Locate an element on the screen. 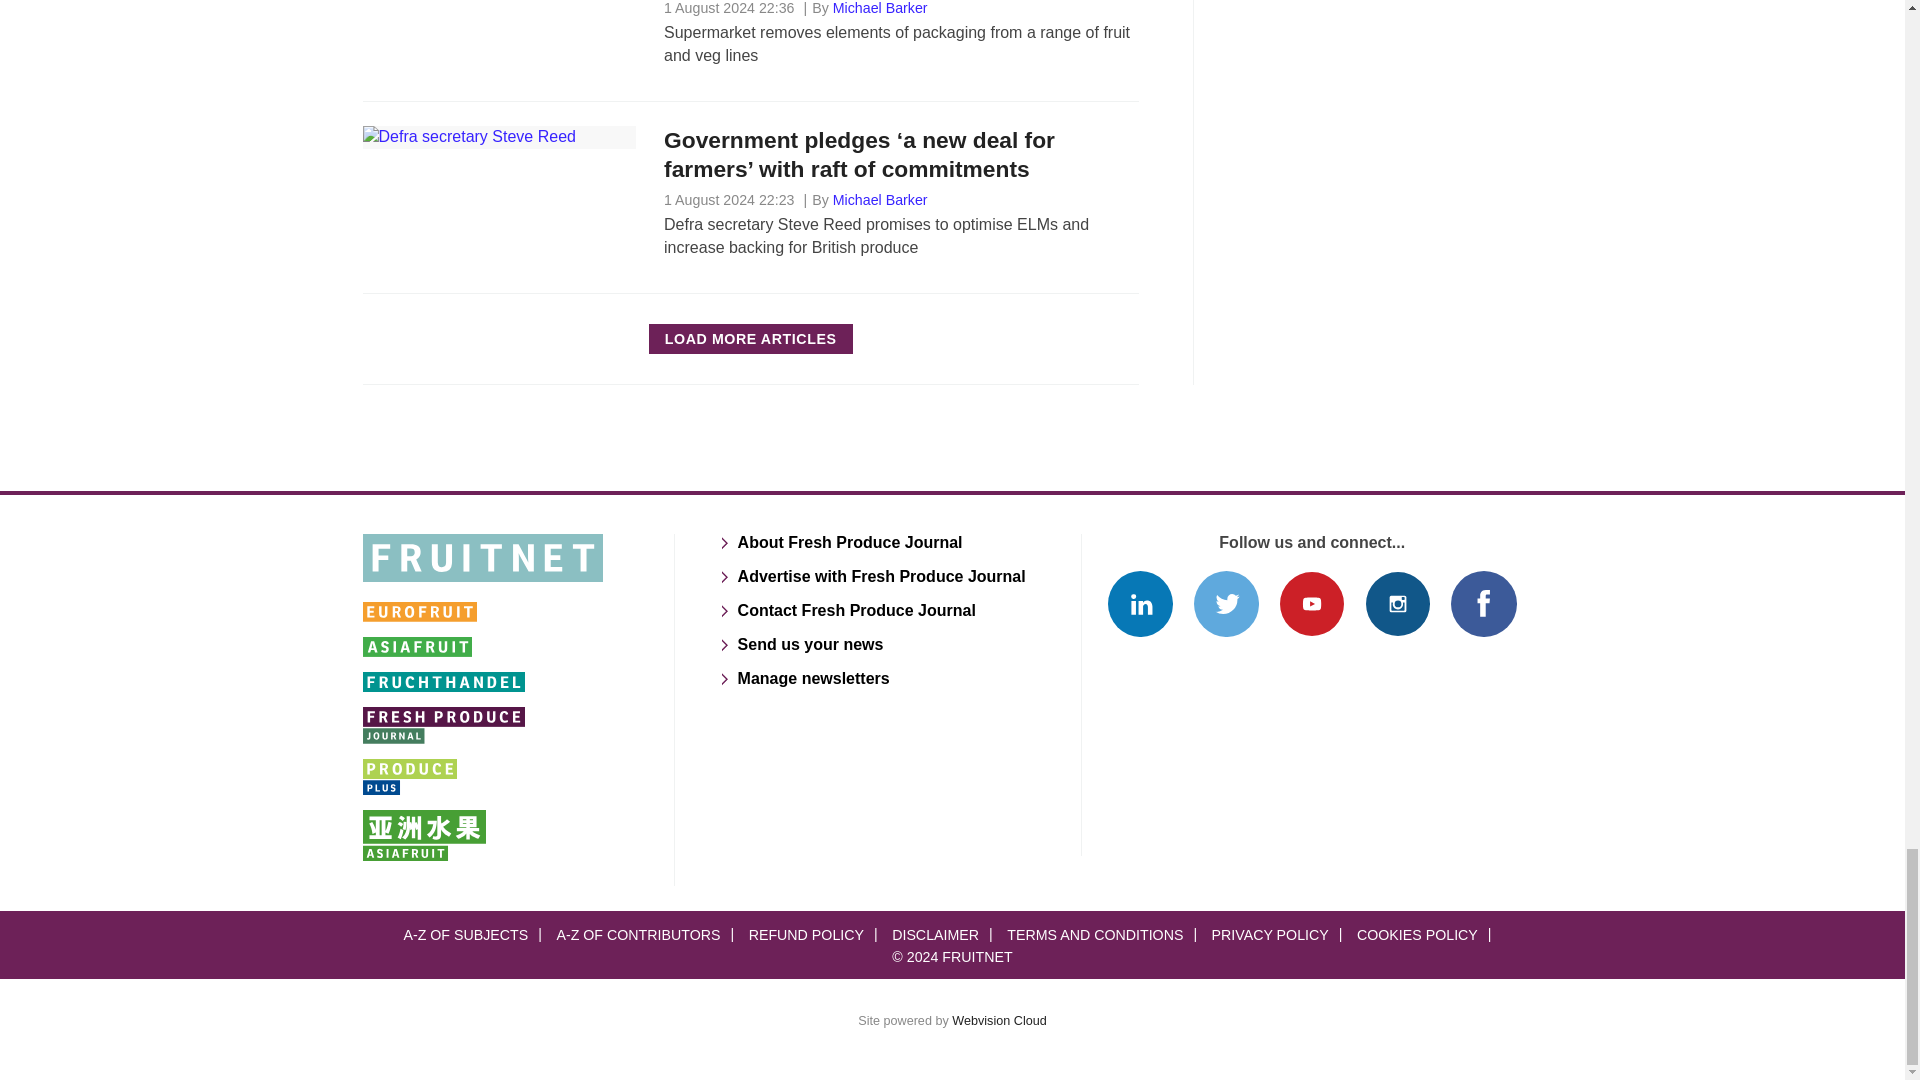 The image size is (1920, 1080). Follow us on Facebook is located at coordinates (1484, 604).